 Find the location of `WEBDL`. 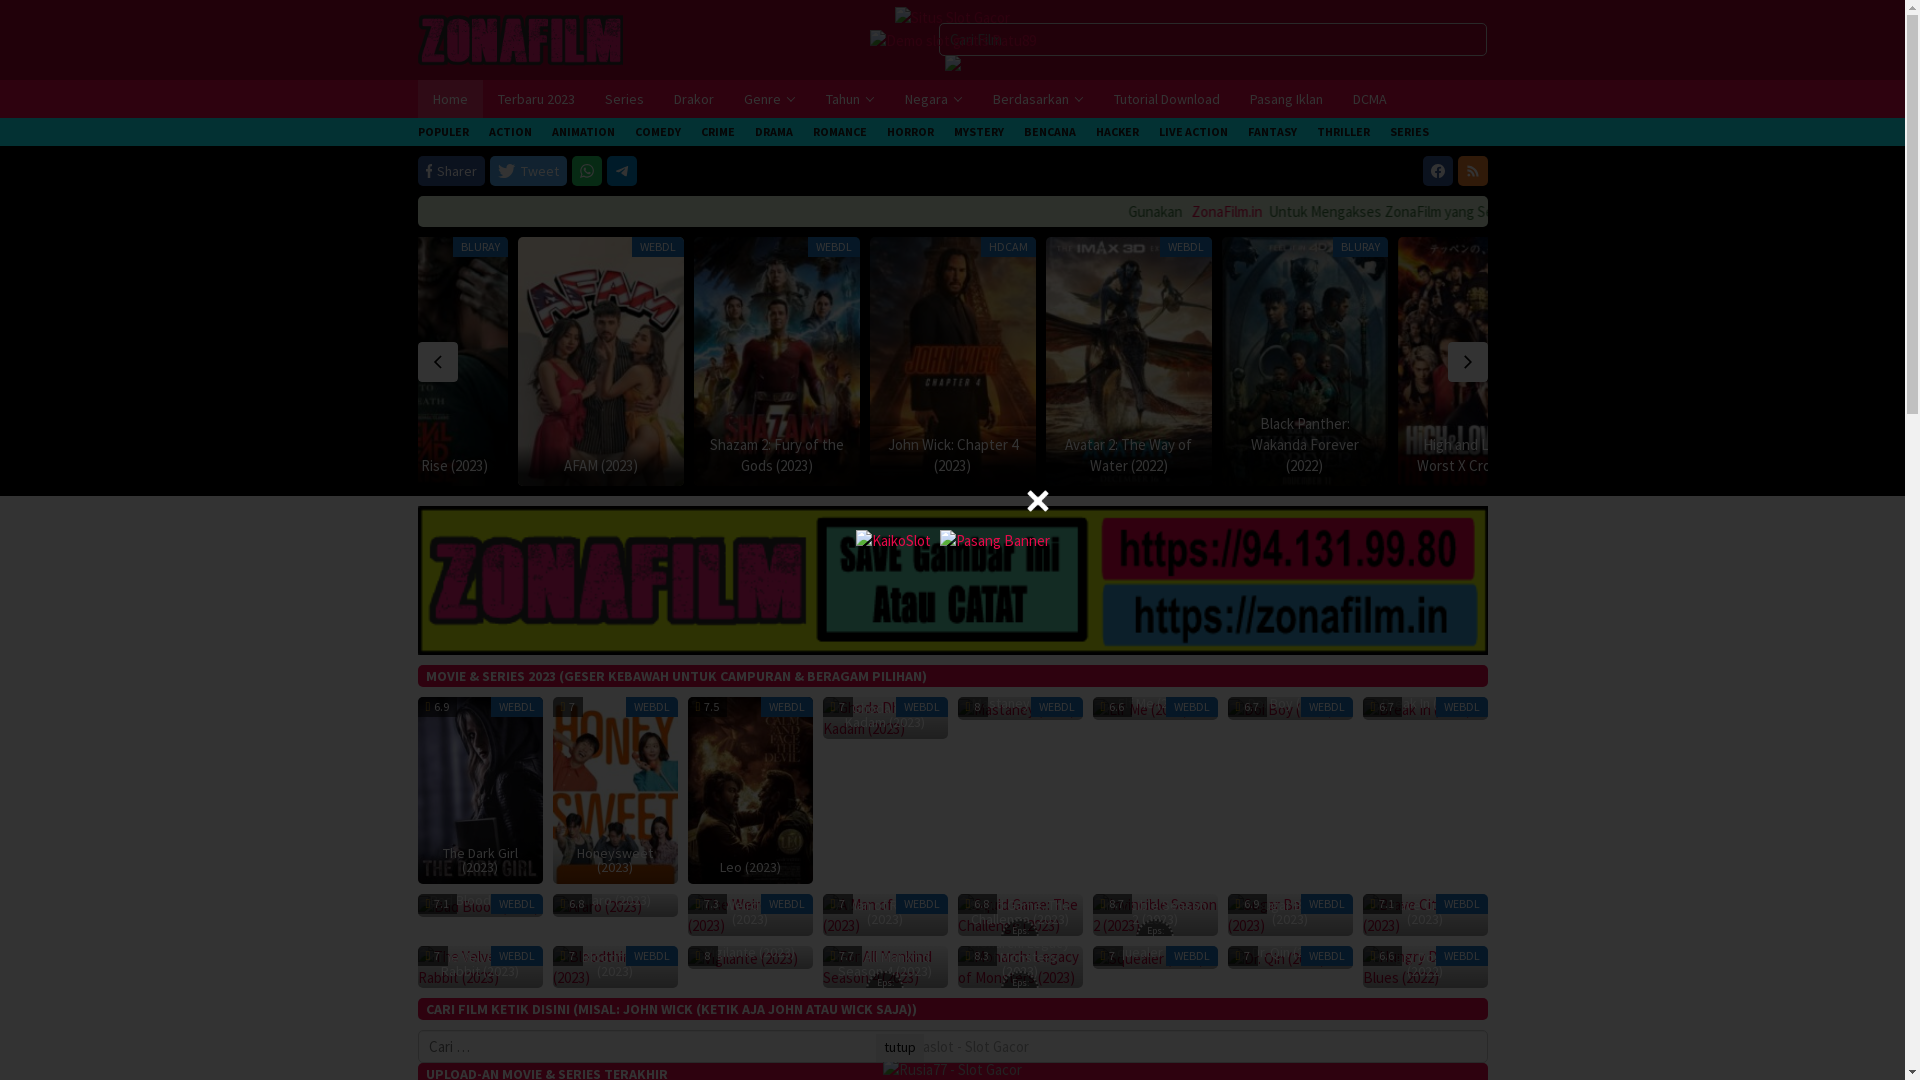

WEBDL is located at coordinates (1056, 707).